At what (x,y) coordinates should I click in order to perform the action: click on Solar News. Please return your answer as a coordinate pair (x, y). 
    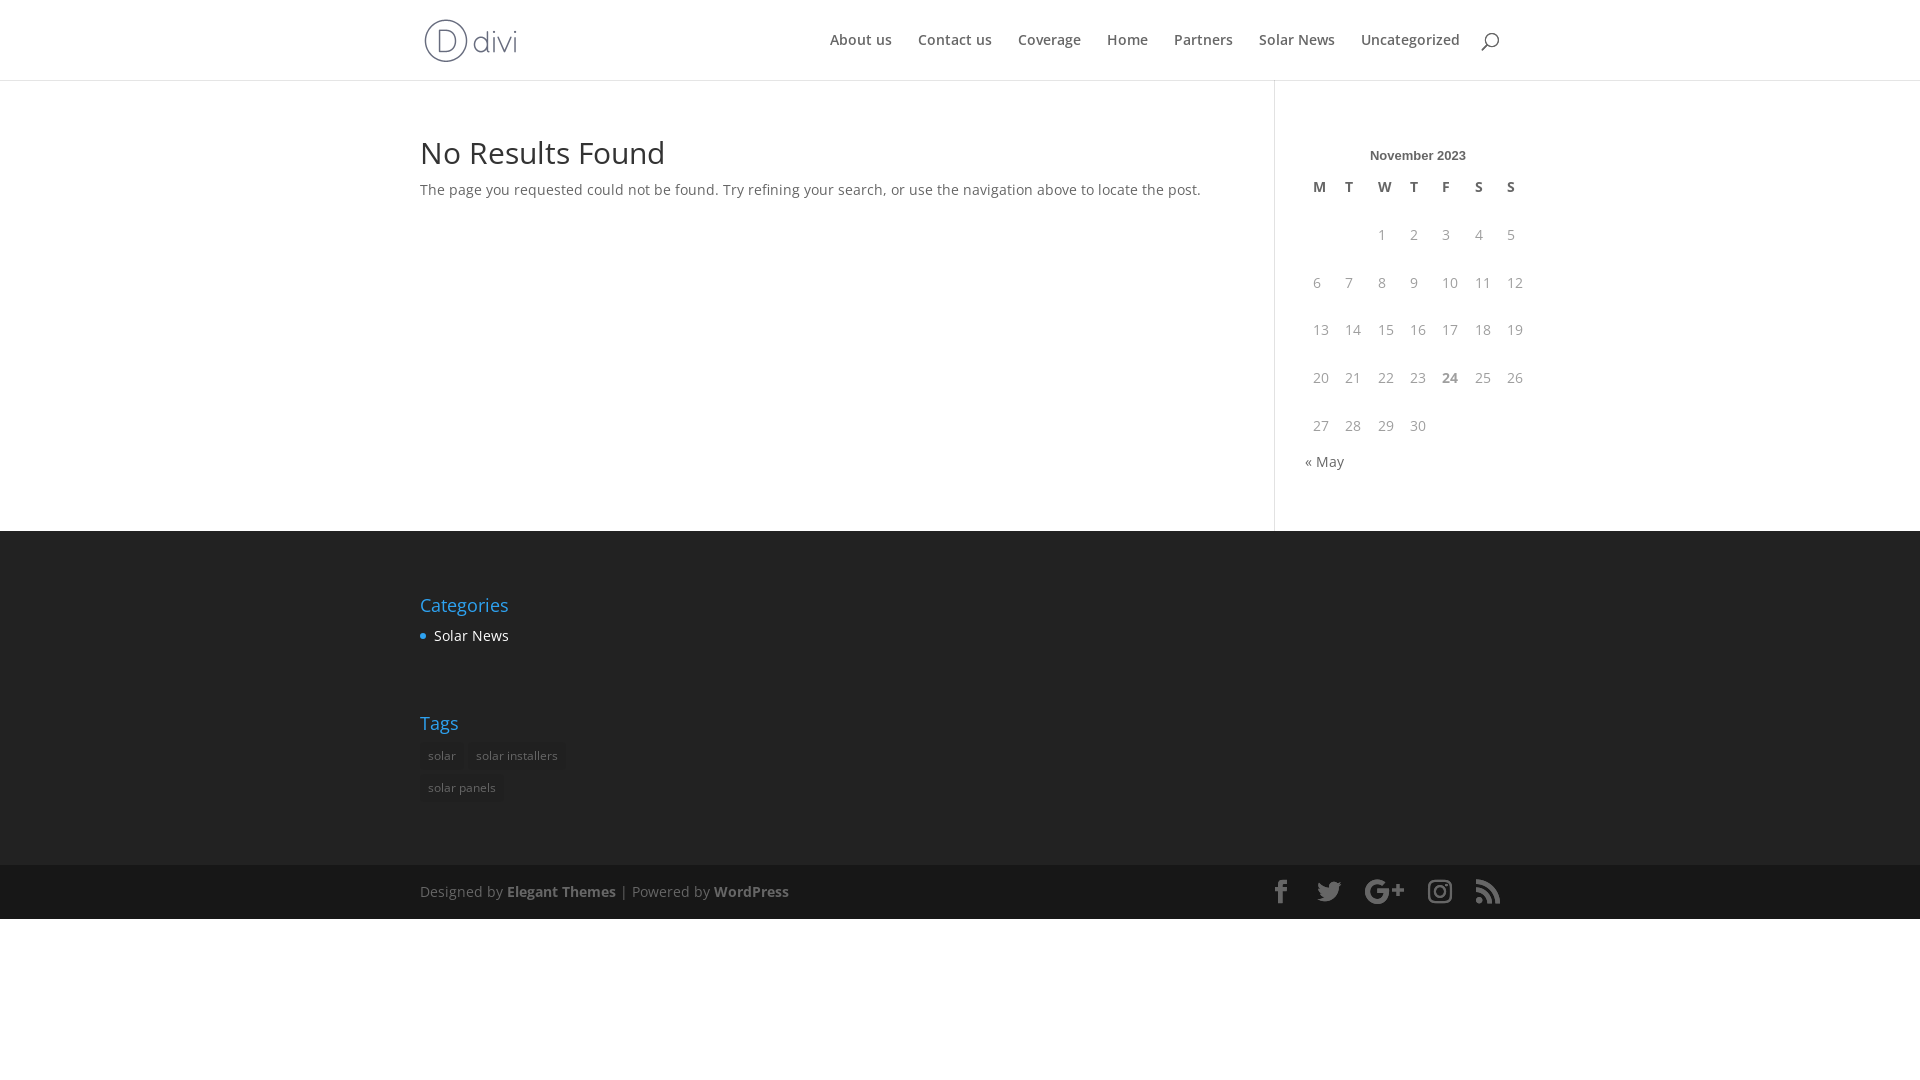
    Looking at the image, I should click on (471, 636).